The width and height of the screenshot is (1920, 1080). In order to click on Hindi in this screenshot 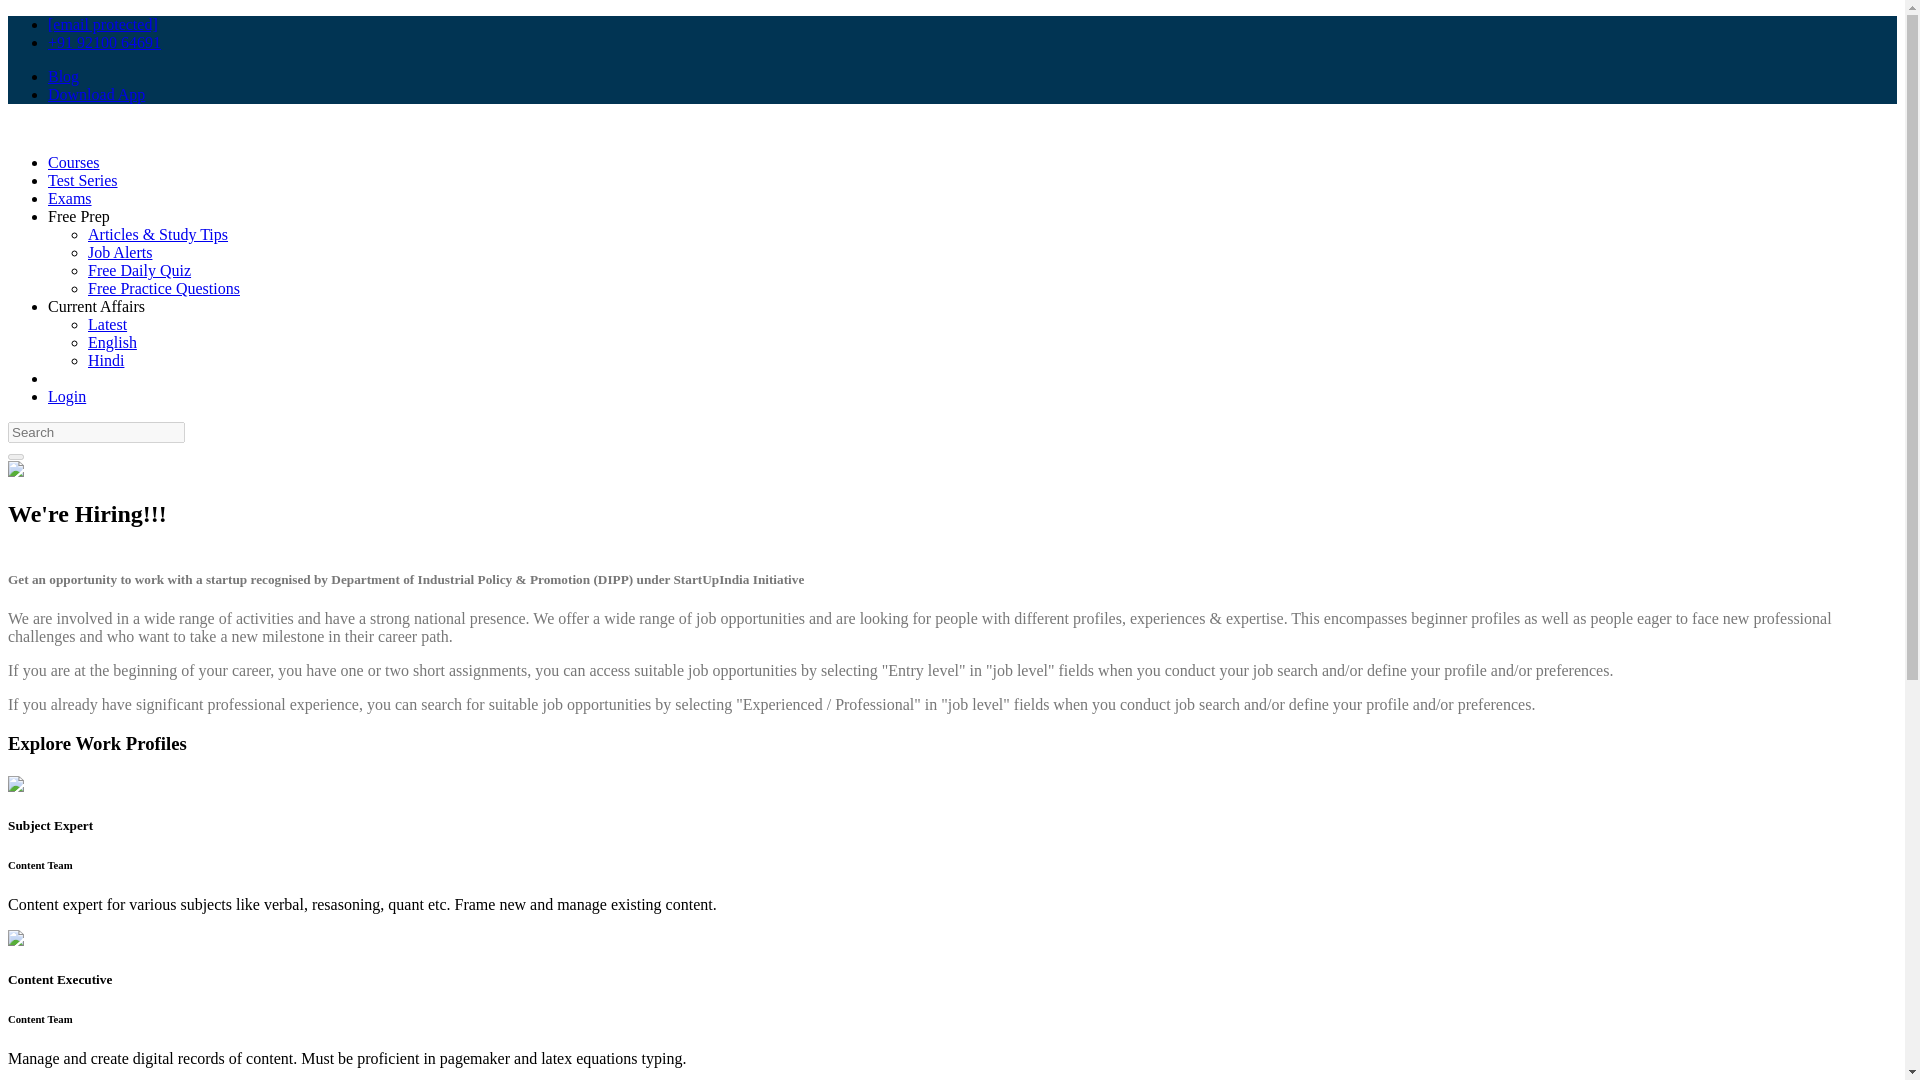, I will do `click(106, 360)`.